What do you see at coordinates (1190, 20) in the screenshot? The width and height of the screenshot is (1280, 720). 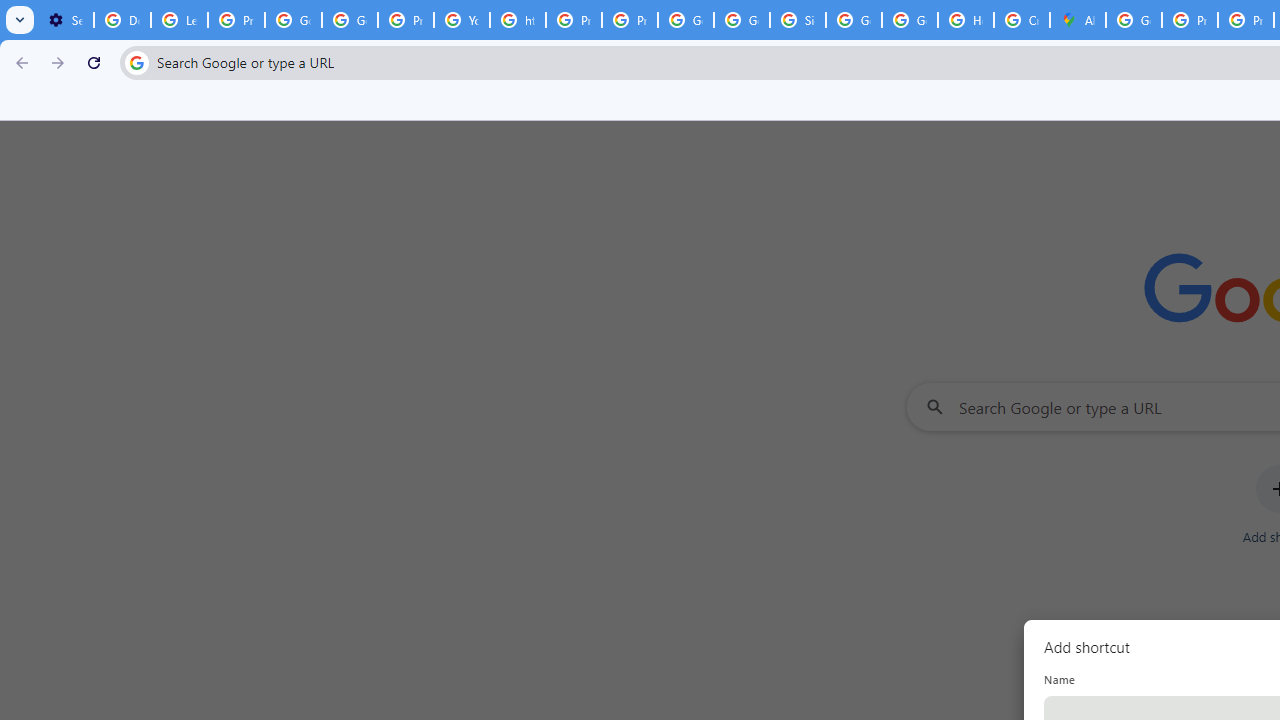 I see `Privacy Help Center - Policies Help` at bounding box center [1190, 20].